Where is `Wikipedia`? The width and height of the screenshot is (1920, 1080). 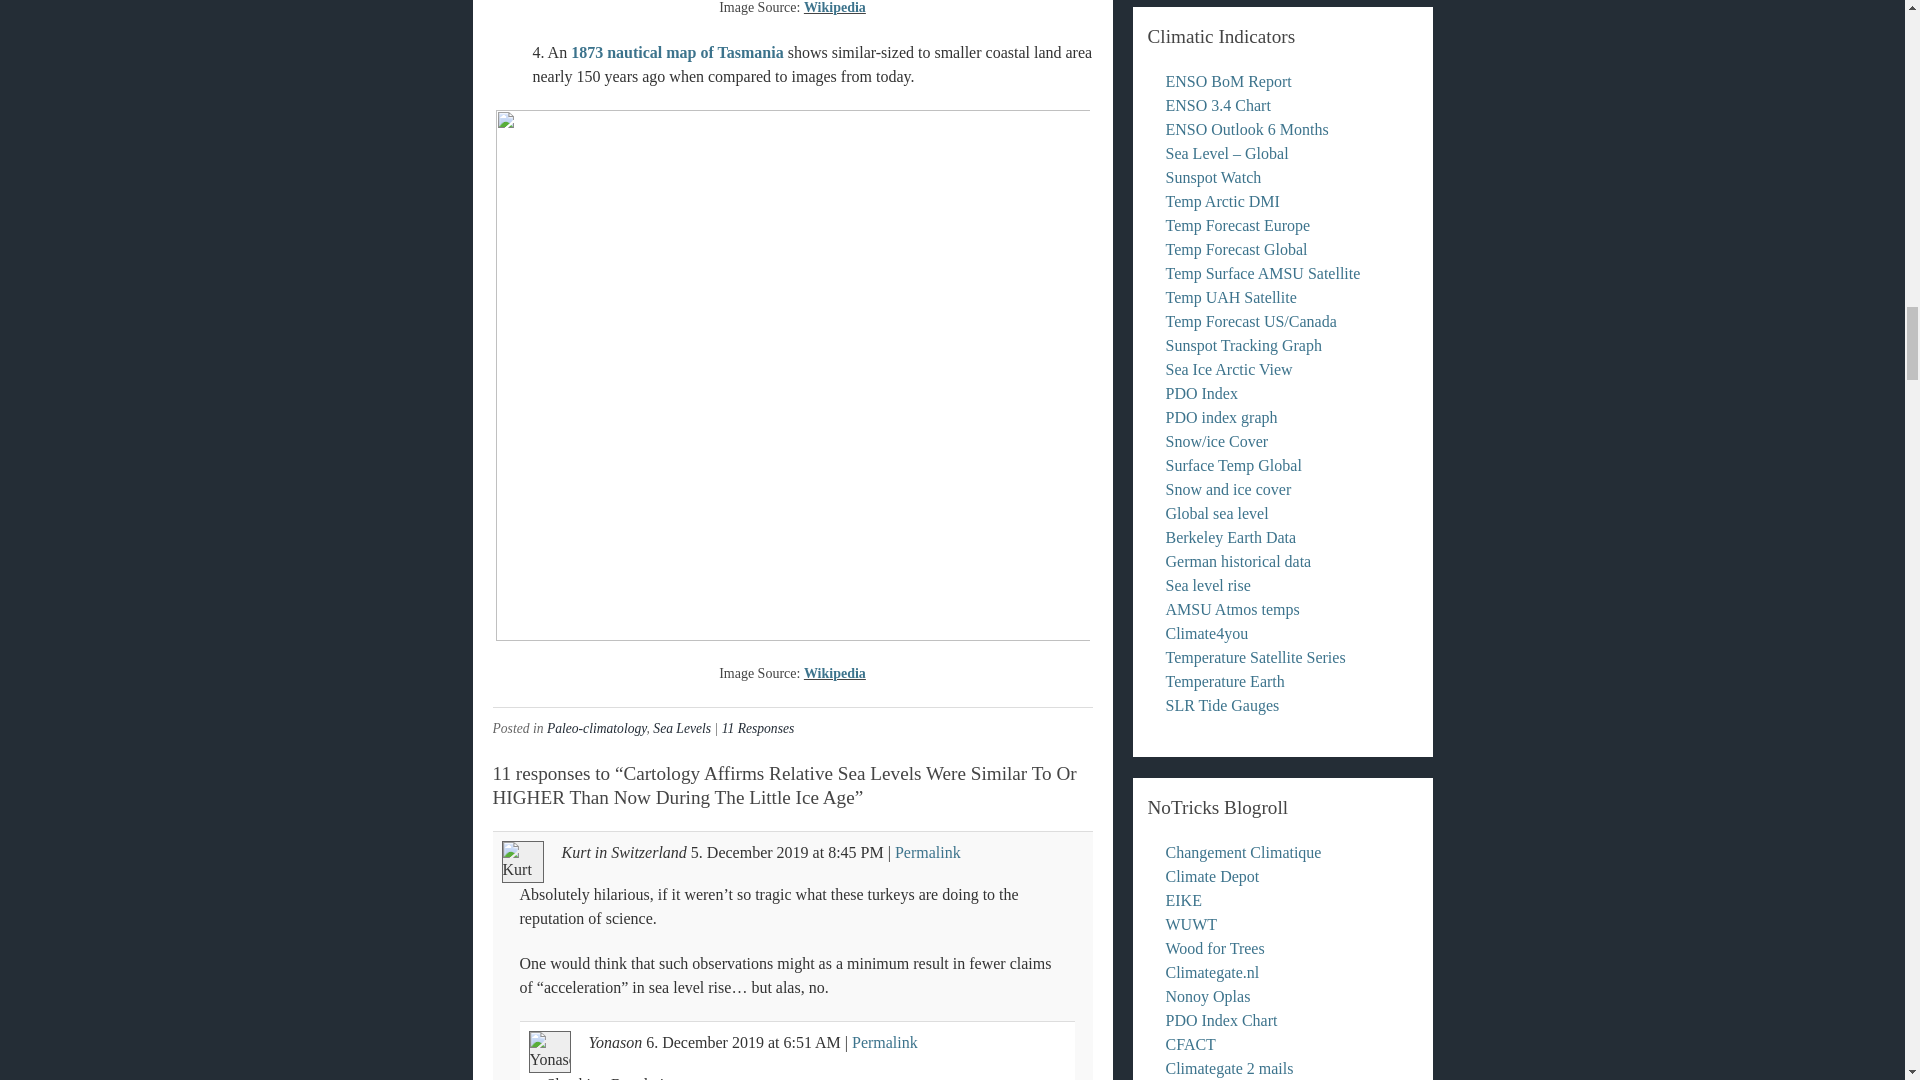 Wikipedia is located at coordinates (834, 674).